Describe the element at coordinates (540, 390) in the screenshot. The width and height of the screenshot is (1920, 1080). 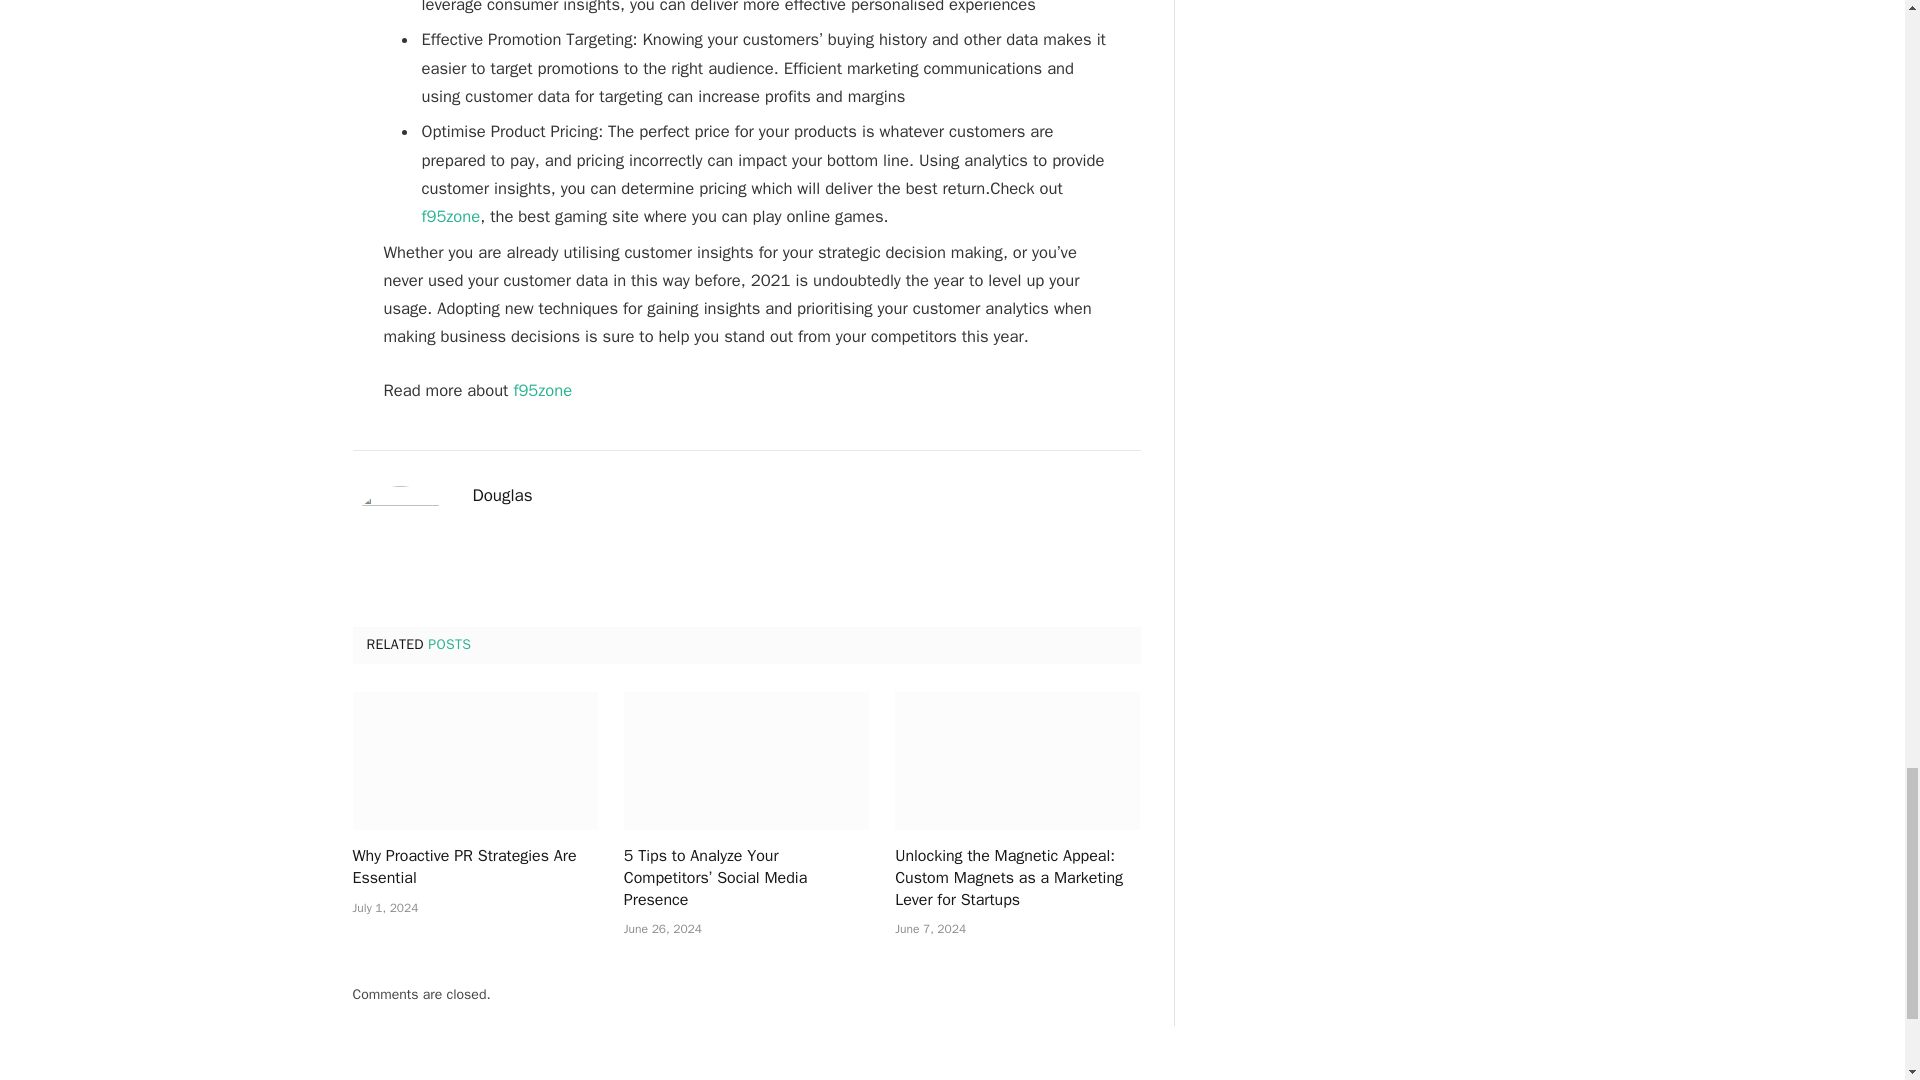
I see `f95zone` at that location.